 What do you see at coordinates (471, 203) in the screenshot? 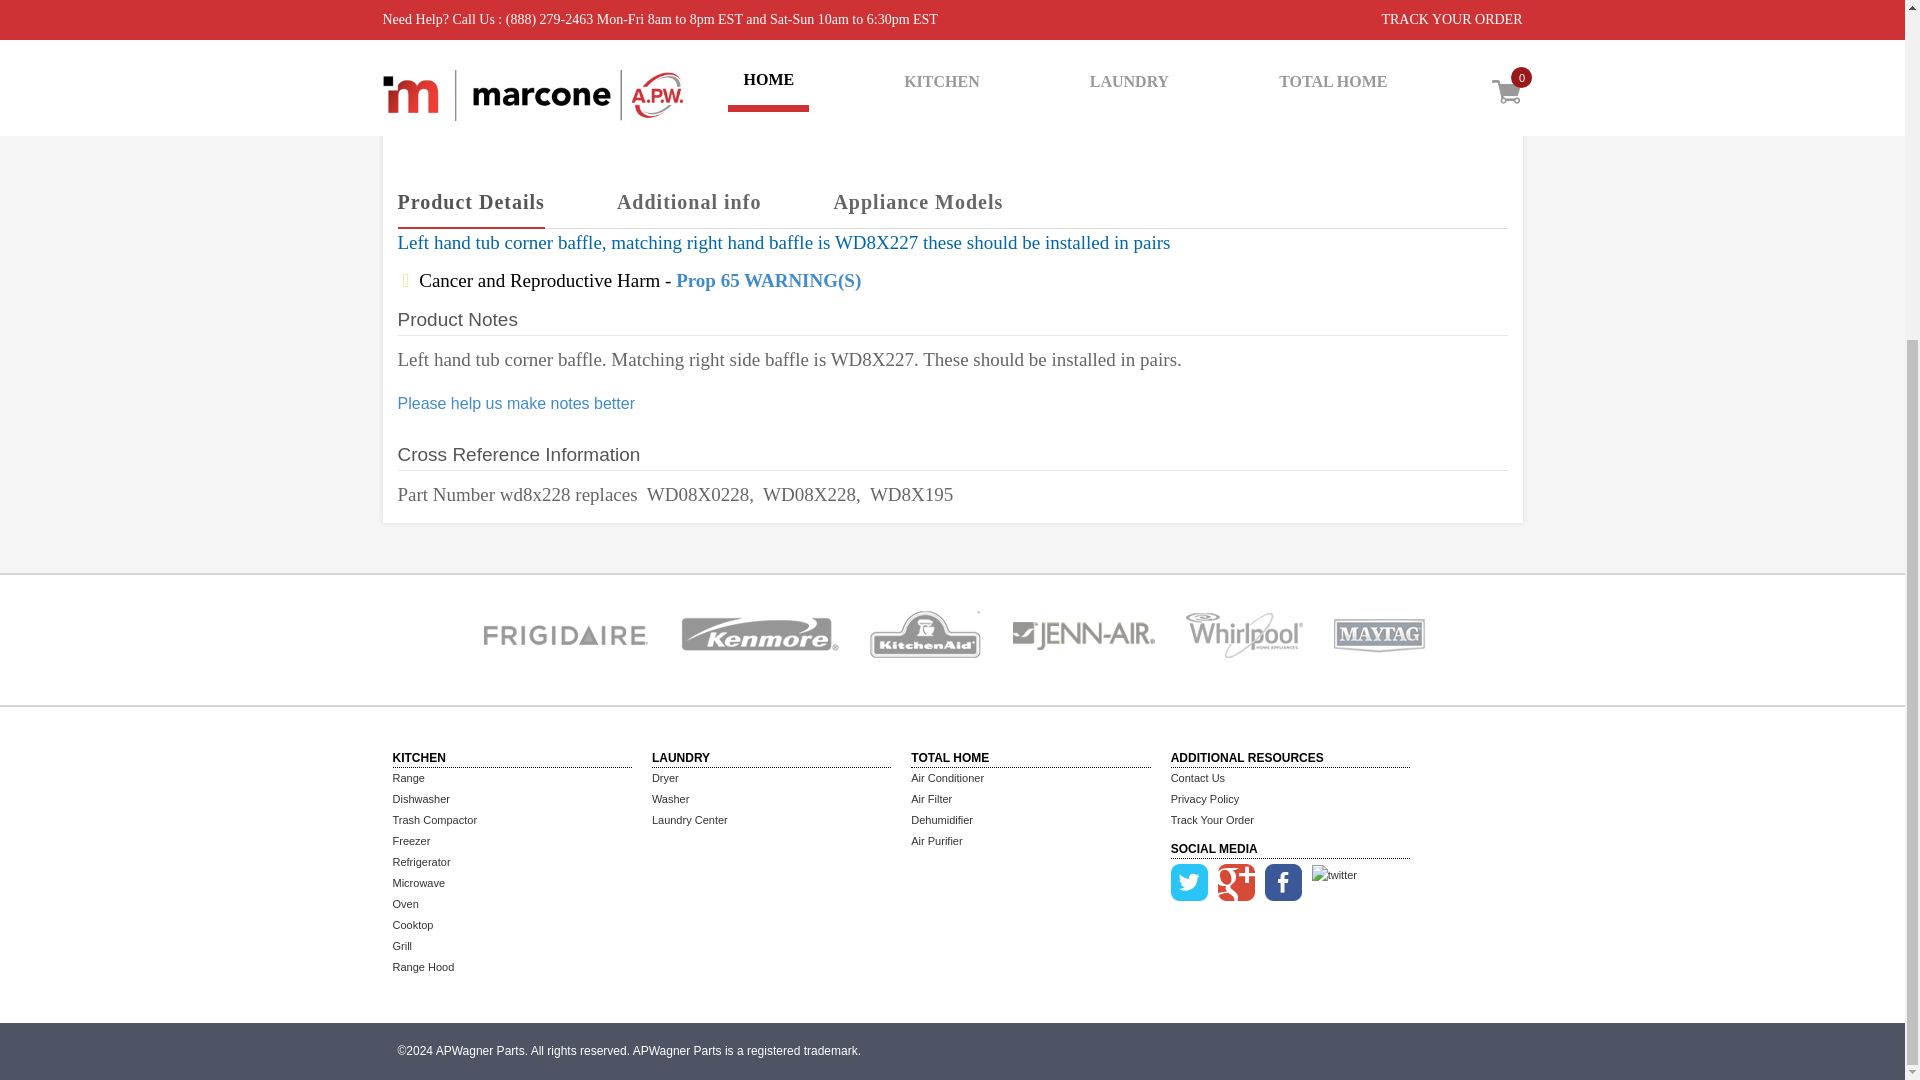
I see `Product Details` at bounding box center [471, 203].